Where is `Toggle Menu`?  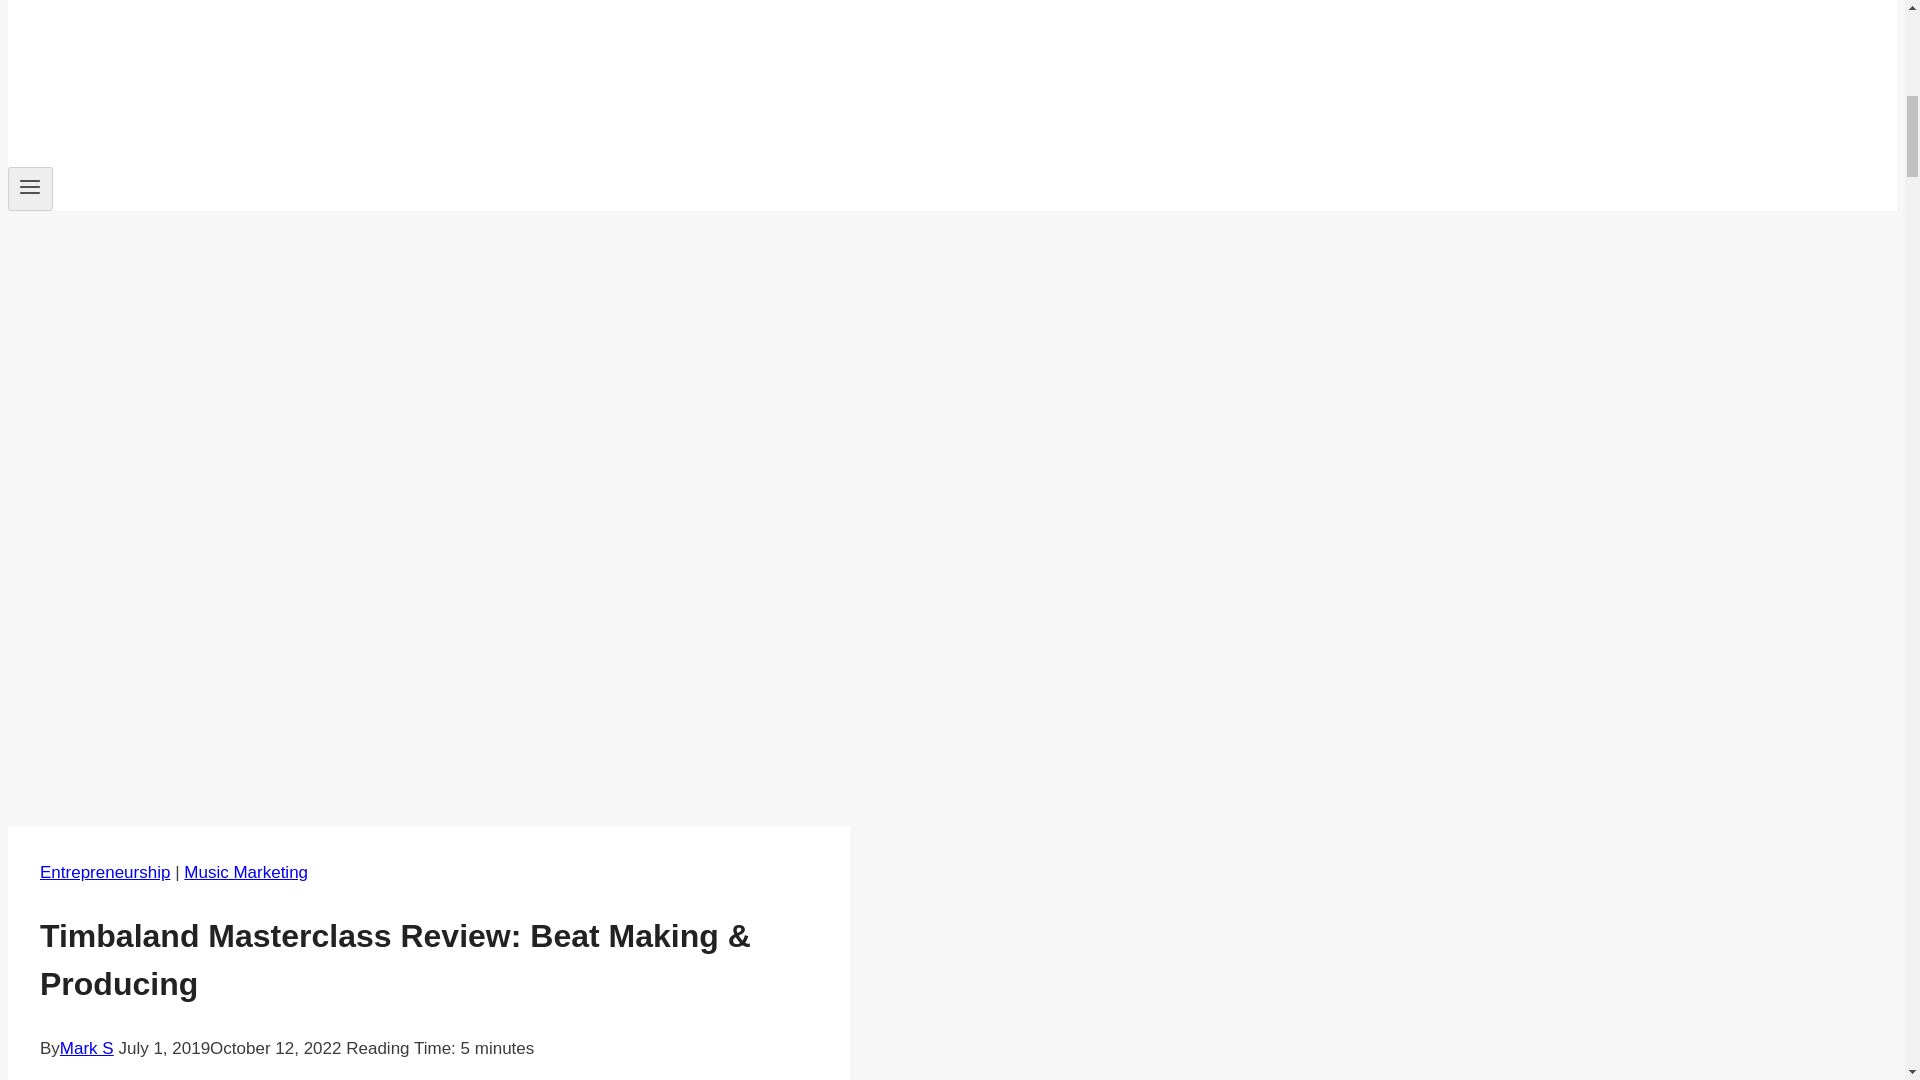
Toggle Menu is located at coordinates (30, 186).